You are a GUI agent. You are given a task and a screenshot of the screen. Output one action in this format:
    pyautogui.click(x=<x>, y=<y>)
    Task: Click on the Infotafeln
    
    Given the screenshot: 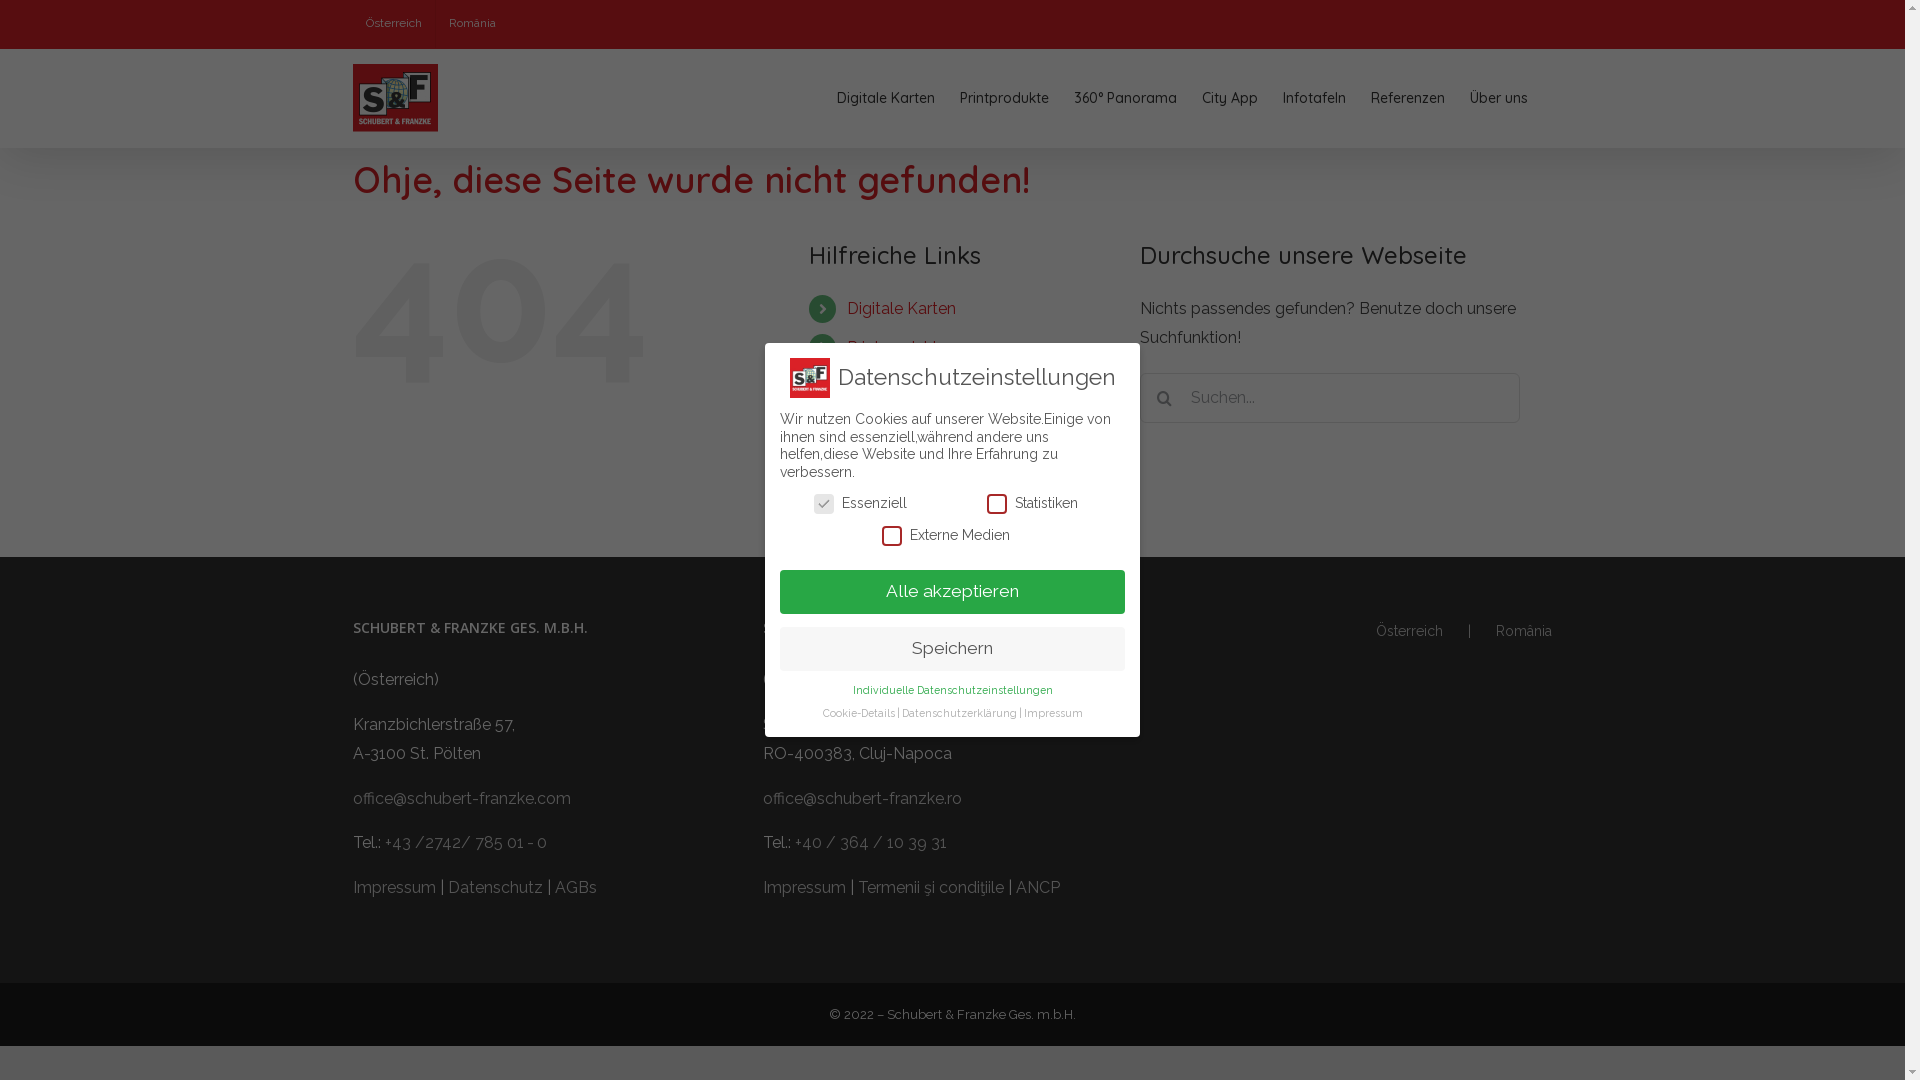 What is the action you would take?
    pyautogui.click(x=1314, y=98)
    